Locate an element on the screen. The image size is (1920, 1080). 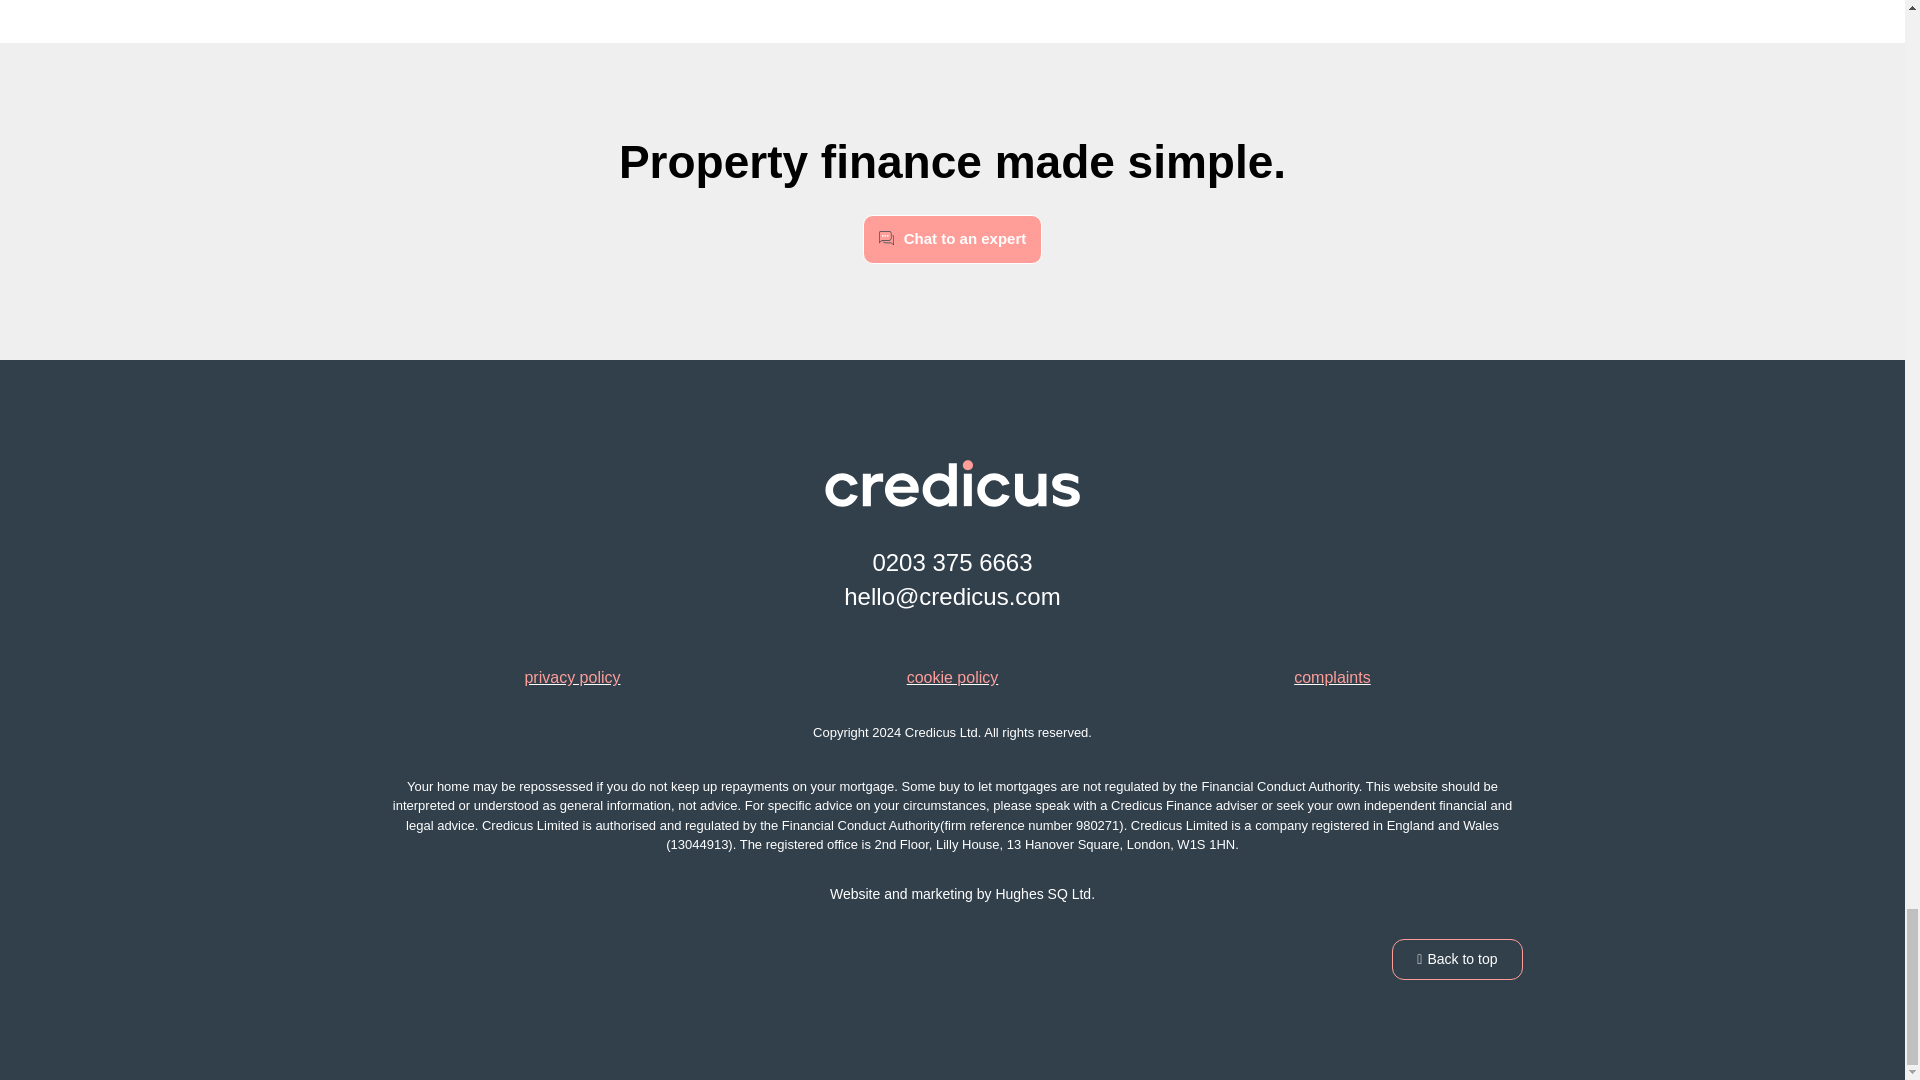
privacy policy is located at coordinates (572, 676).